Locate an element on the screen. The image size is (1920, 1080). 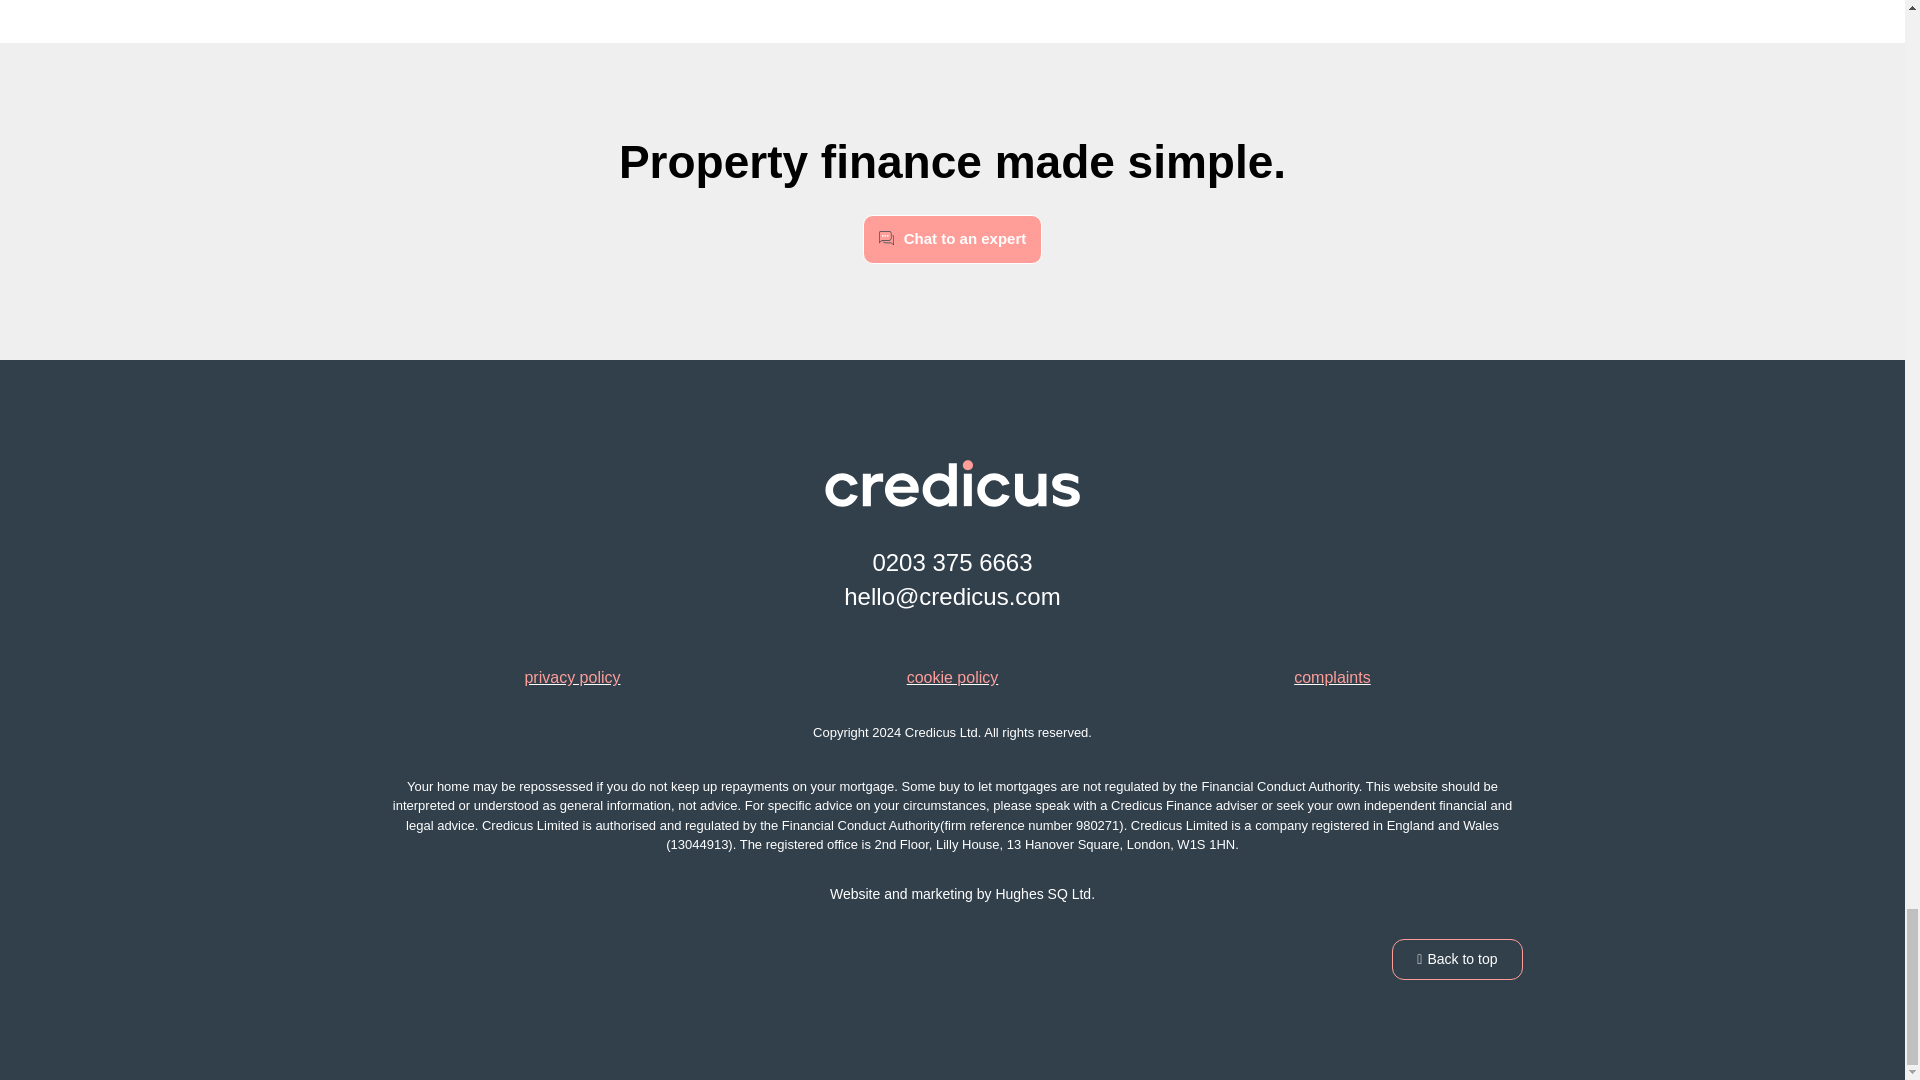
privacy policy is located at coordinates (572, 676).